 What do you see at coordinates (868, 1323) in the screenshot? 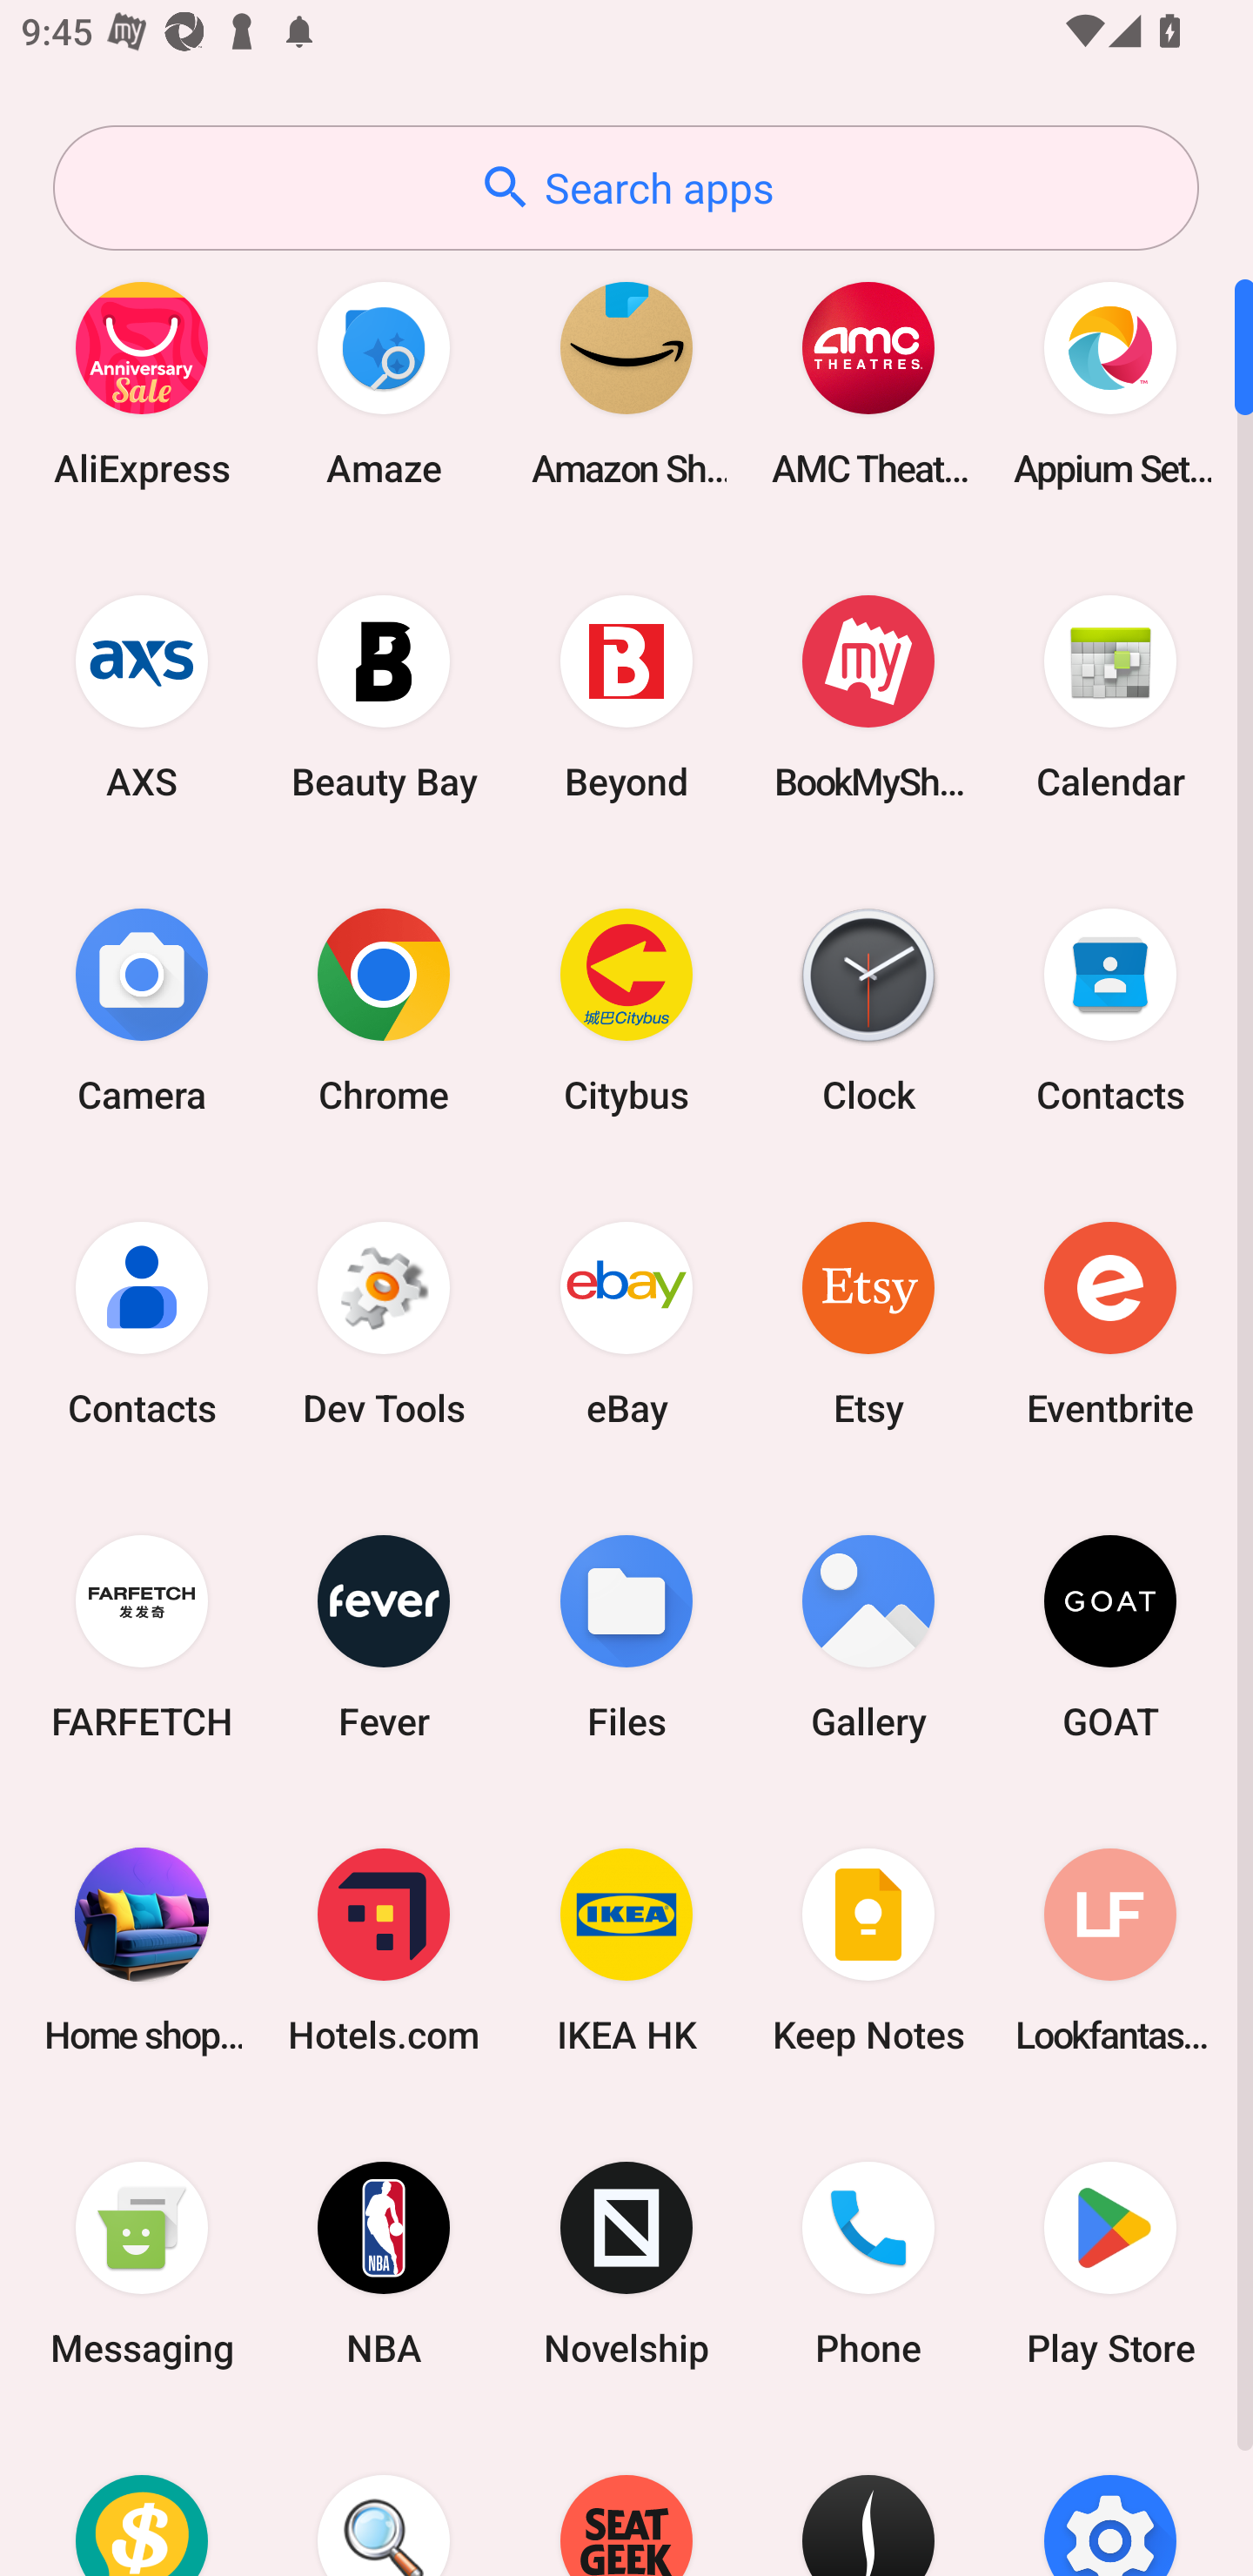
I see `Etsy` at bounding box center [868, 1323].